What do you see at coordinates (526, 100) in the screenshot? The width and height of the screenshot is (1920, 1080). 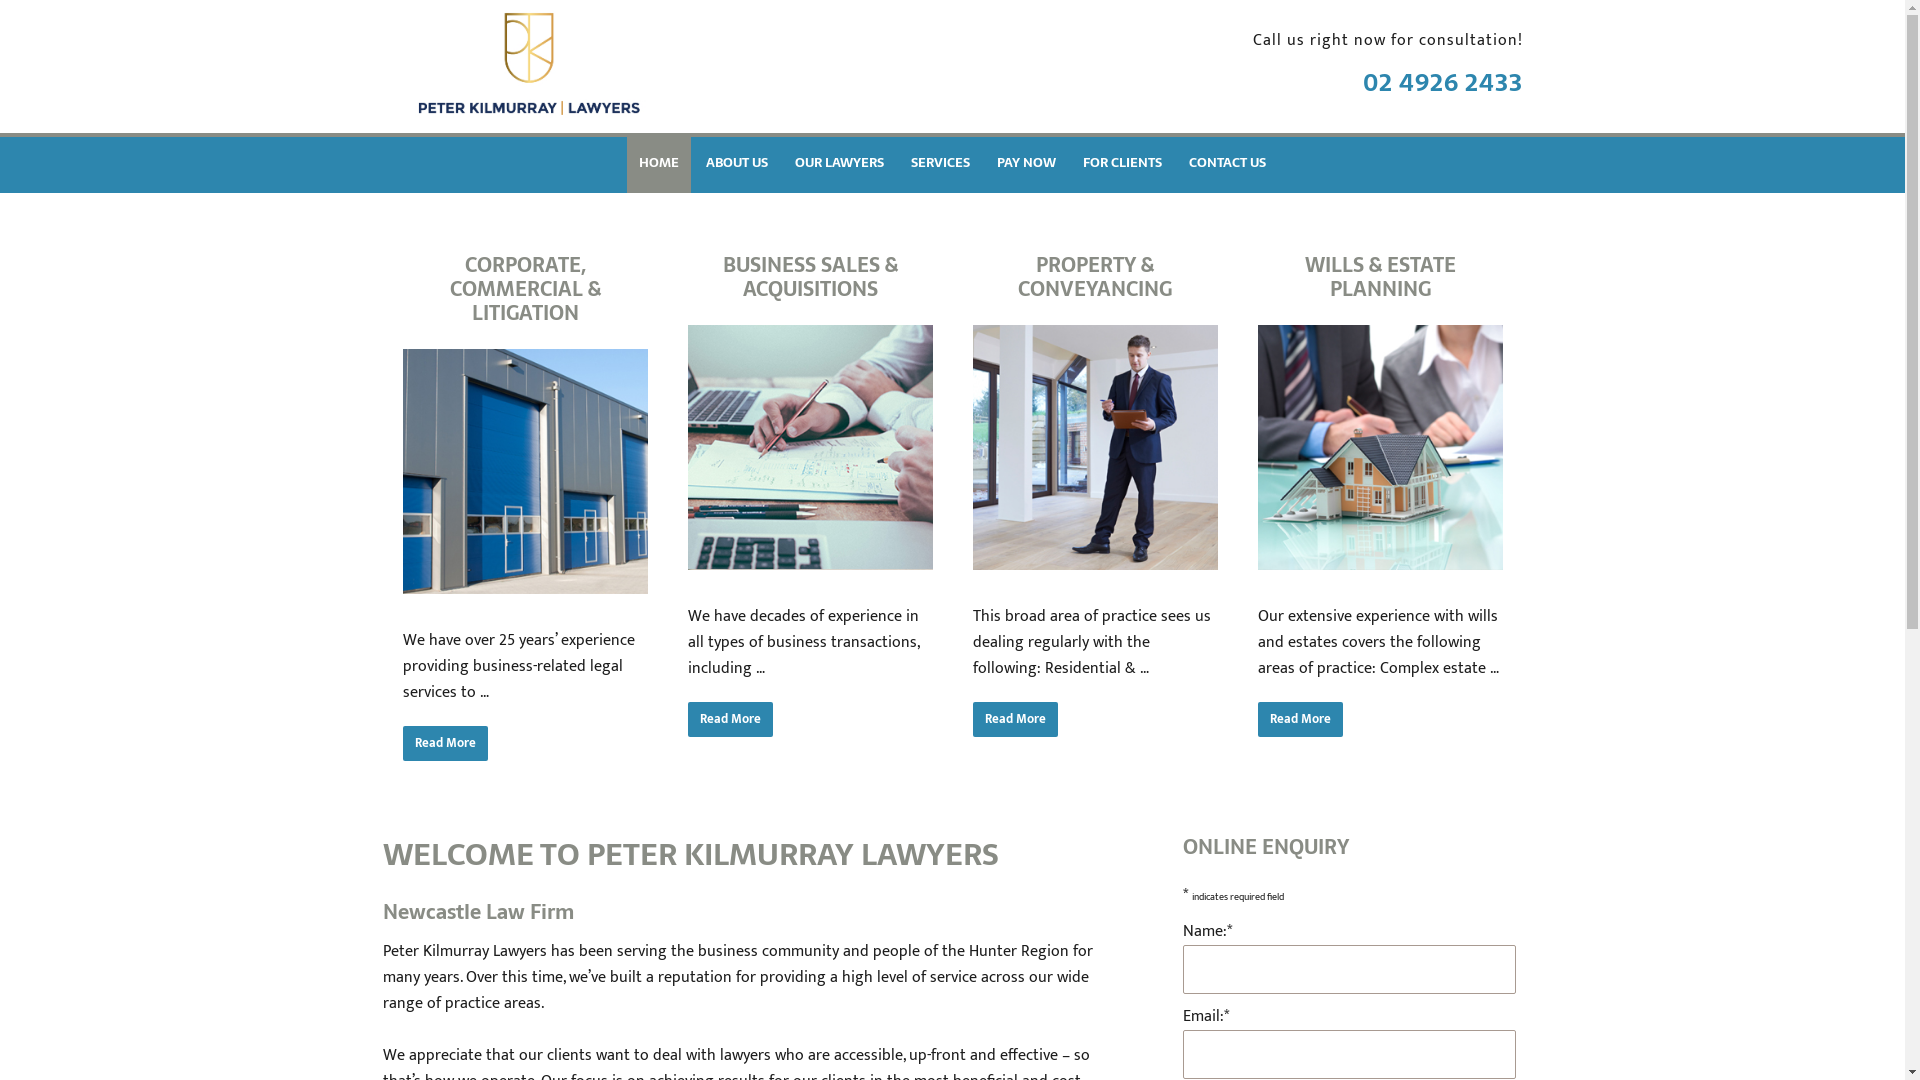 I see `Peter Kilmurray Lawyers` at bounding box center [526, 100].